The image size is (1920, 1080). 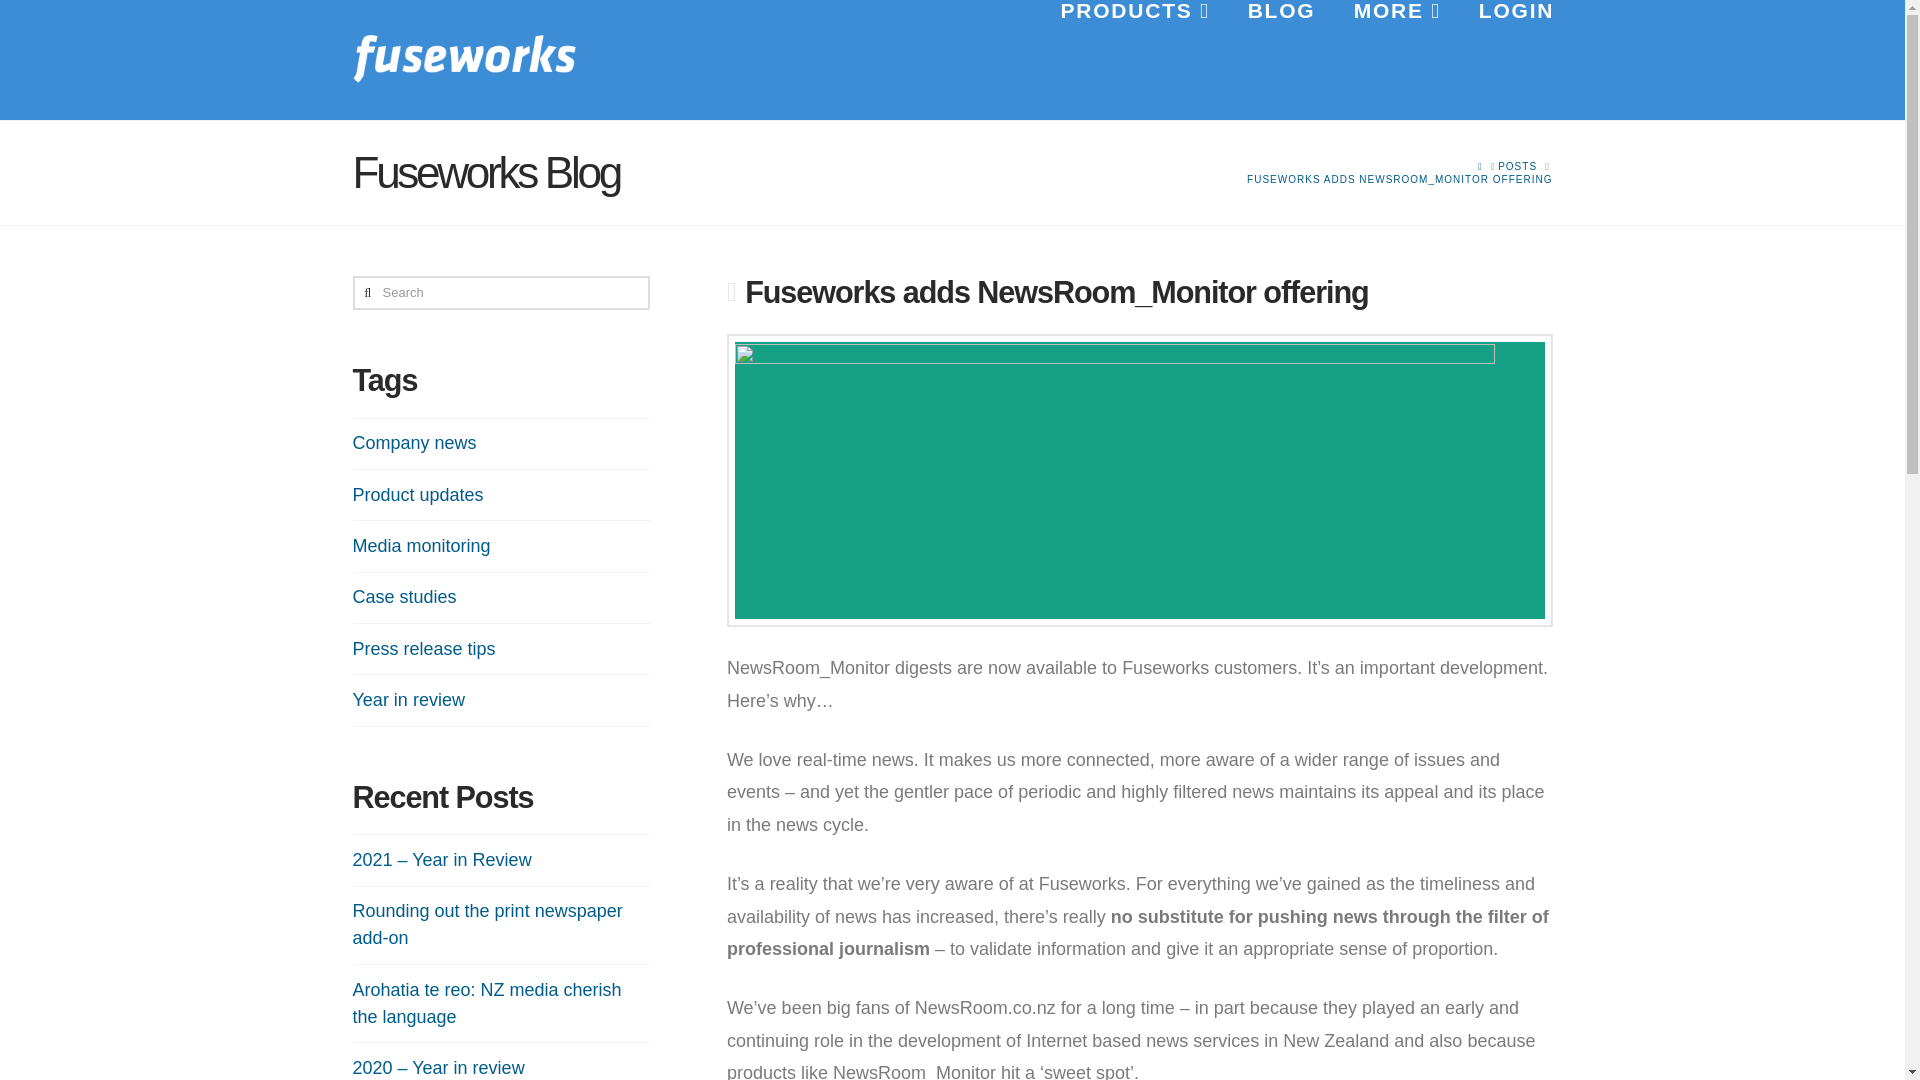 What do you see at coordinates (1398, 178) in the screenshot?
I see `You Are Here` at bounding box center [1398, 178].